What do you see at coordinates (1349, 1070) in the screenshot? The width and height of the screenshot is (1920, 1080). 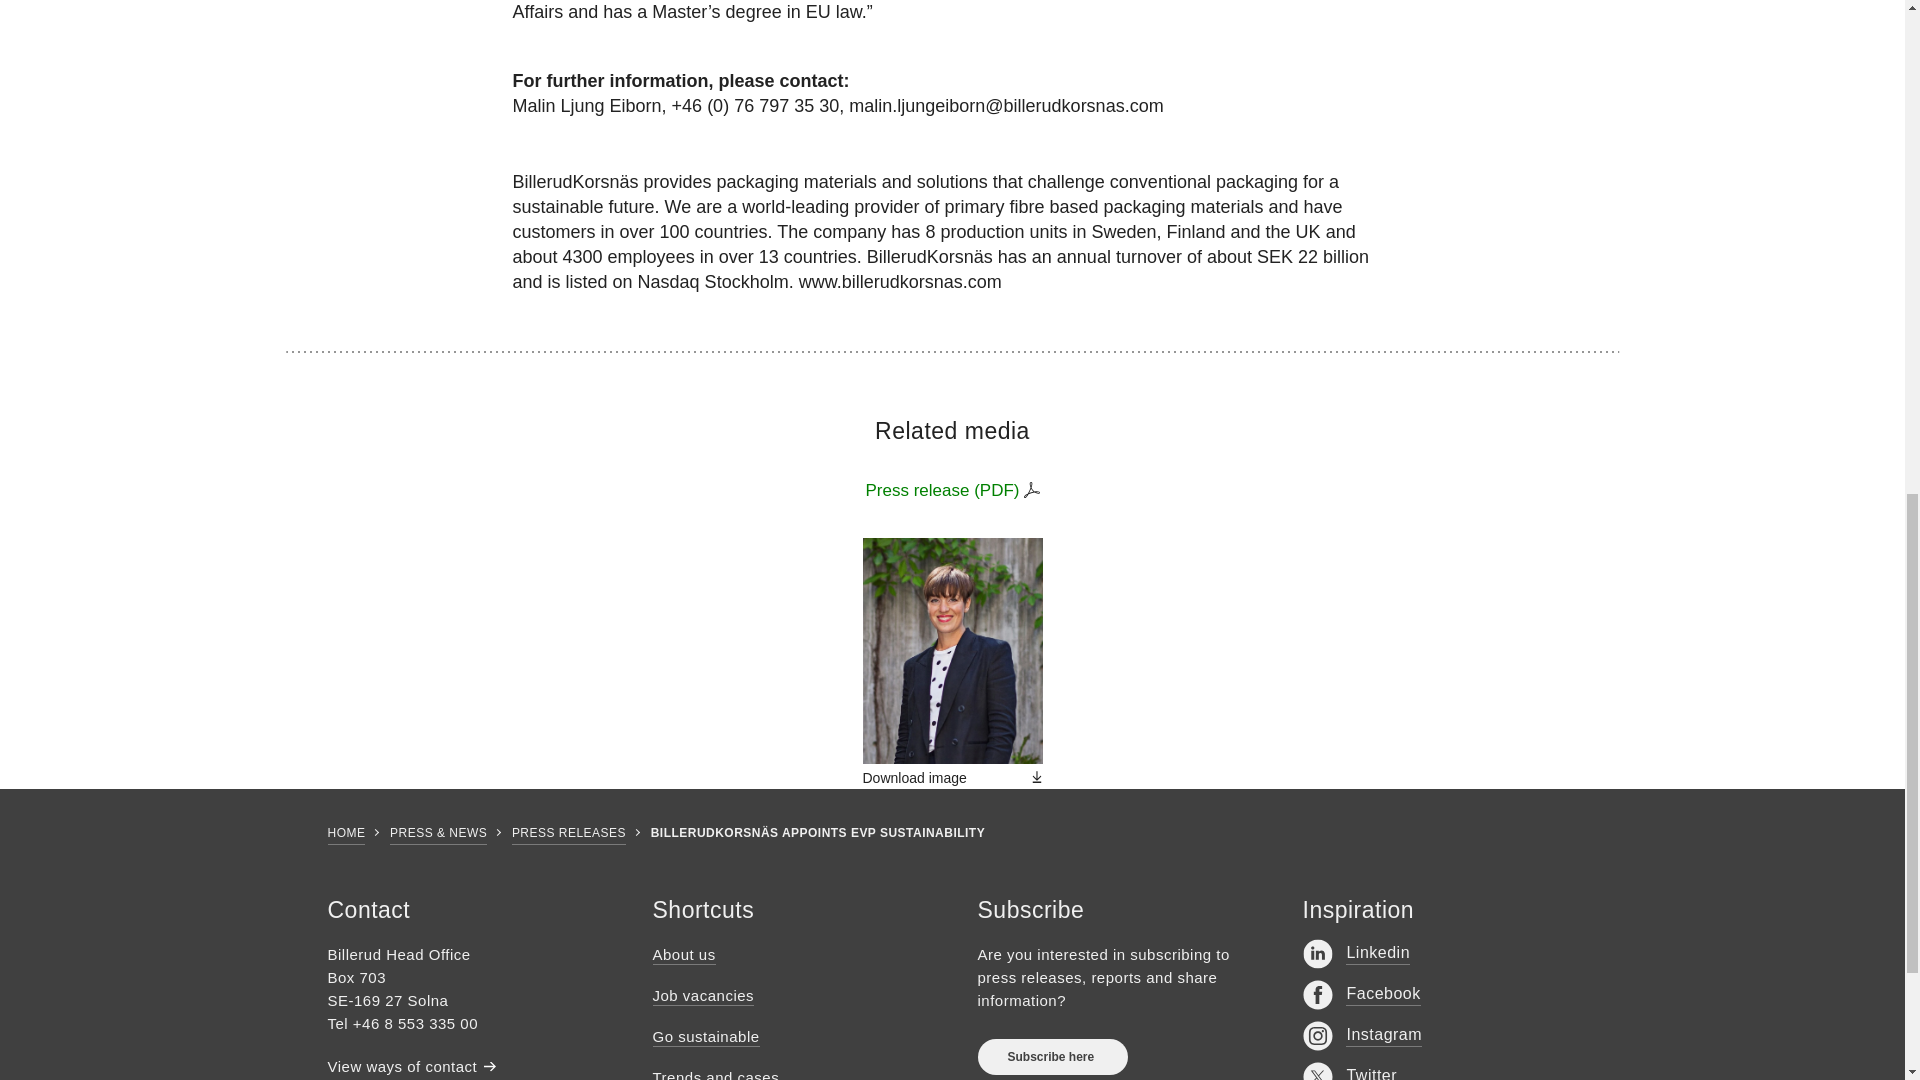 I see `Twitter` at bounding box center [1349, 1070].